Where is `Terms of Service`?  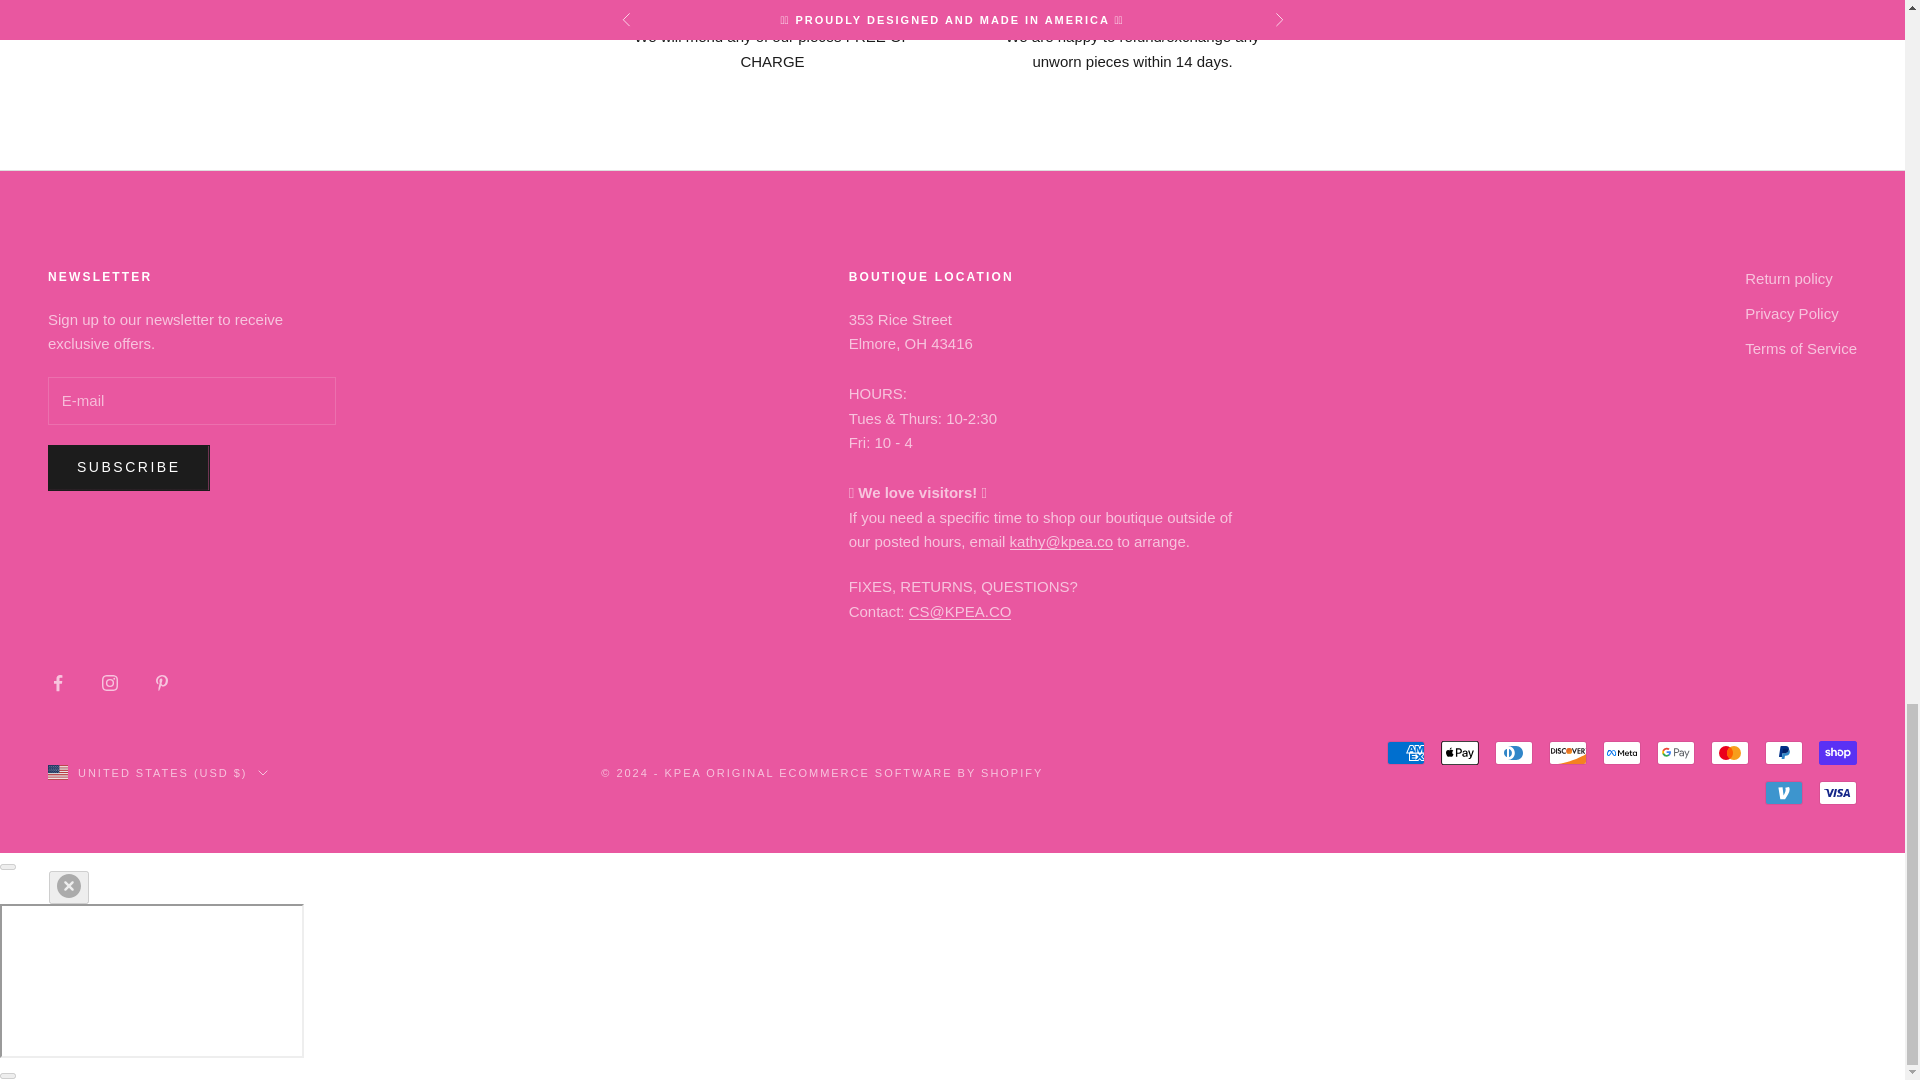
Terms of Service is located at coordinates (1800, 348).